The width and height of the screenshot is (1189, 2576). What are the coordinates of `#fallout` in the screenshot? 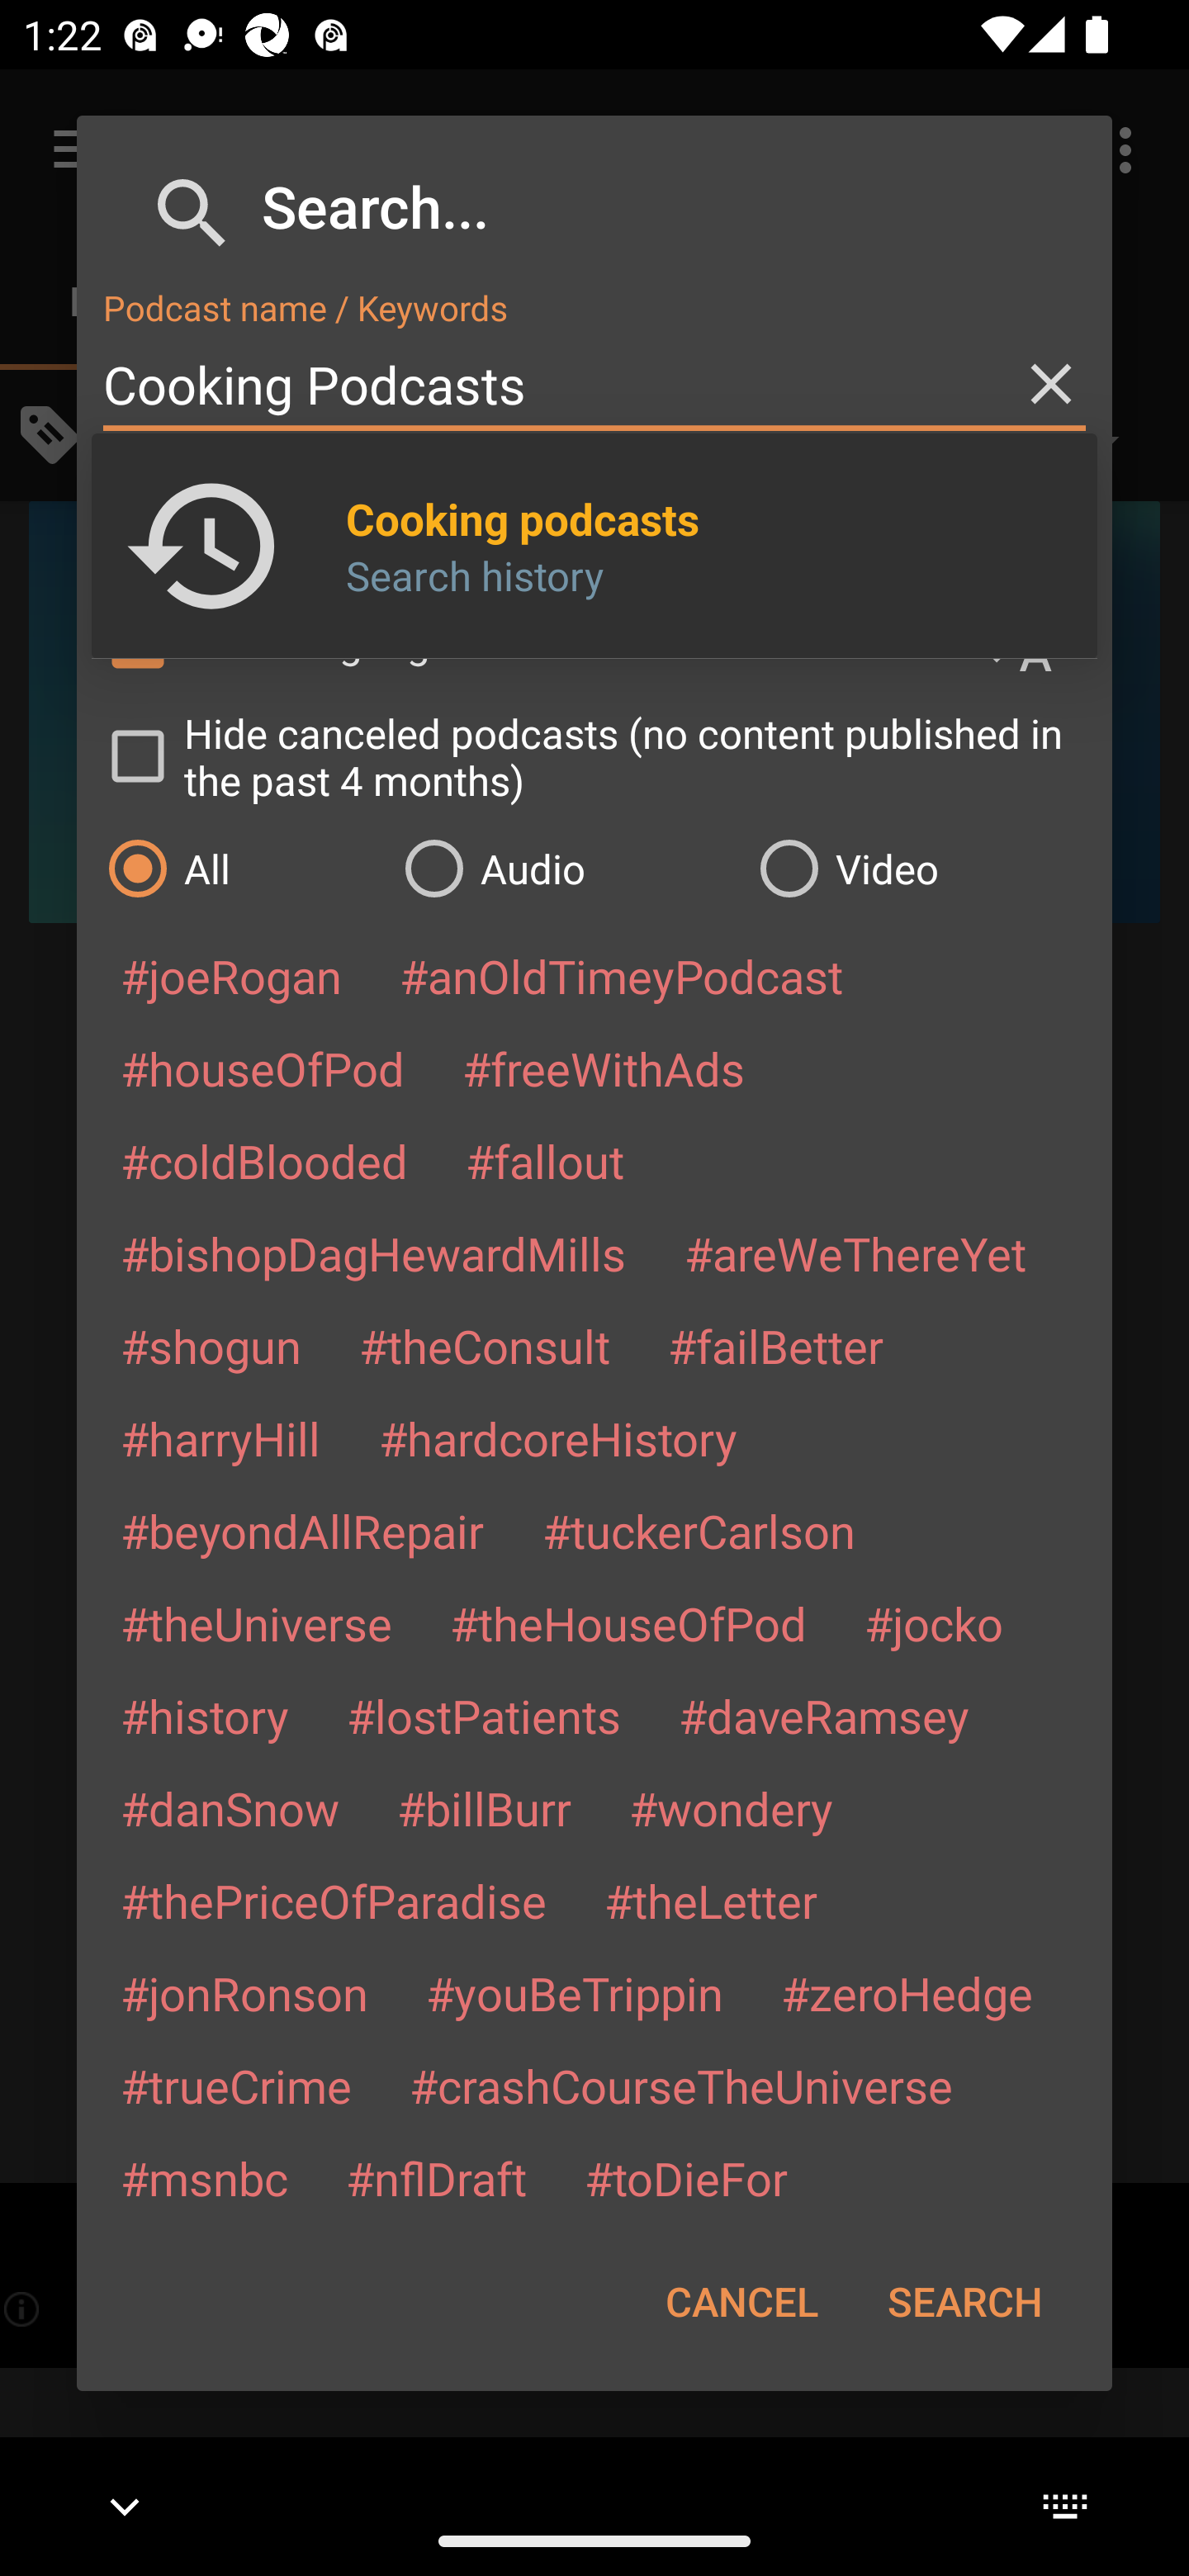 It's located at (545, 1160).